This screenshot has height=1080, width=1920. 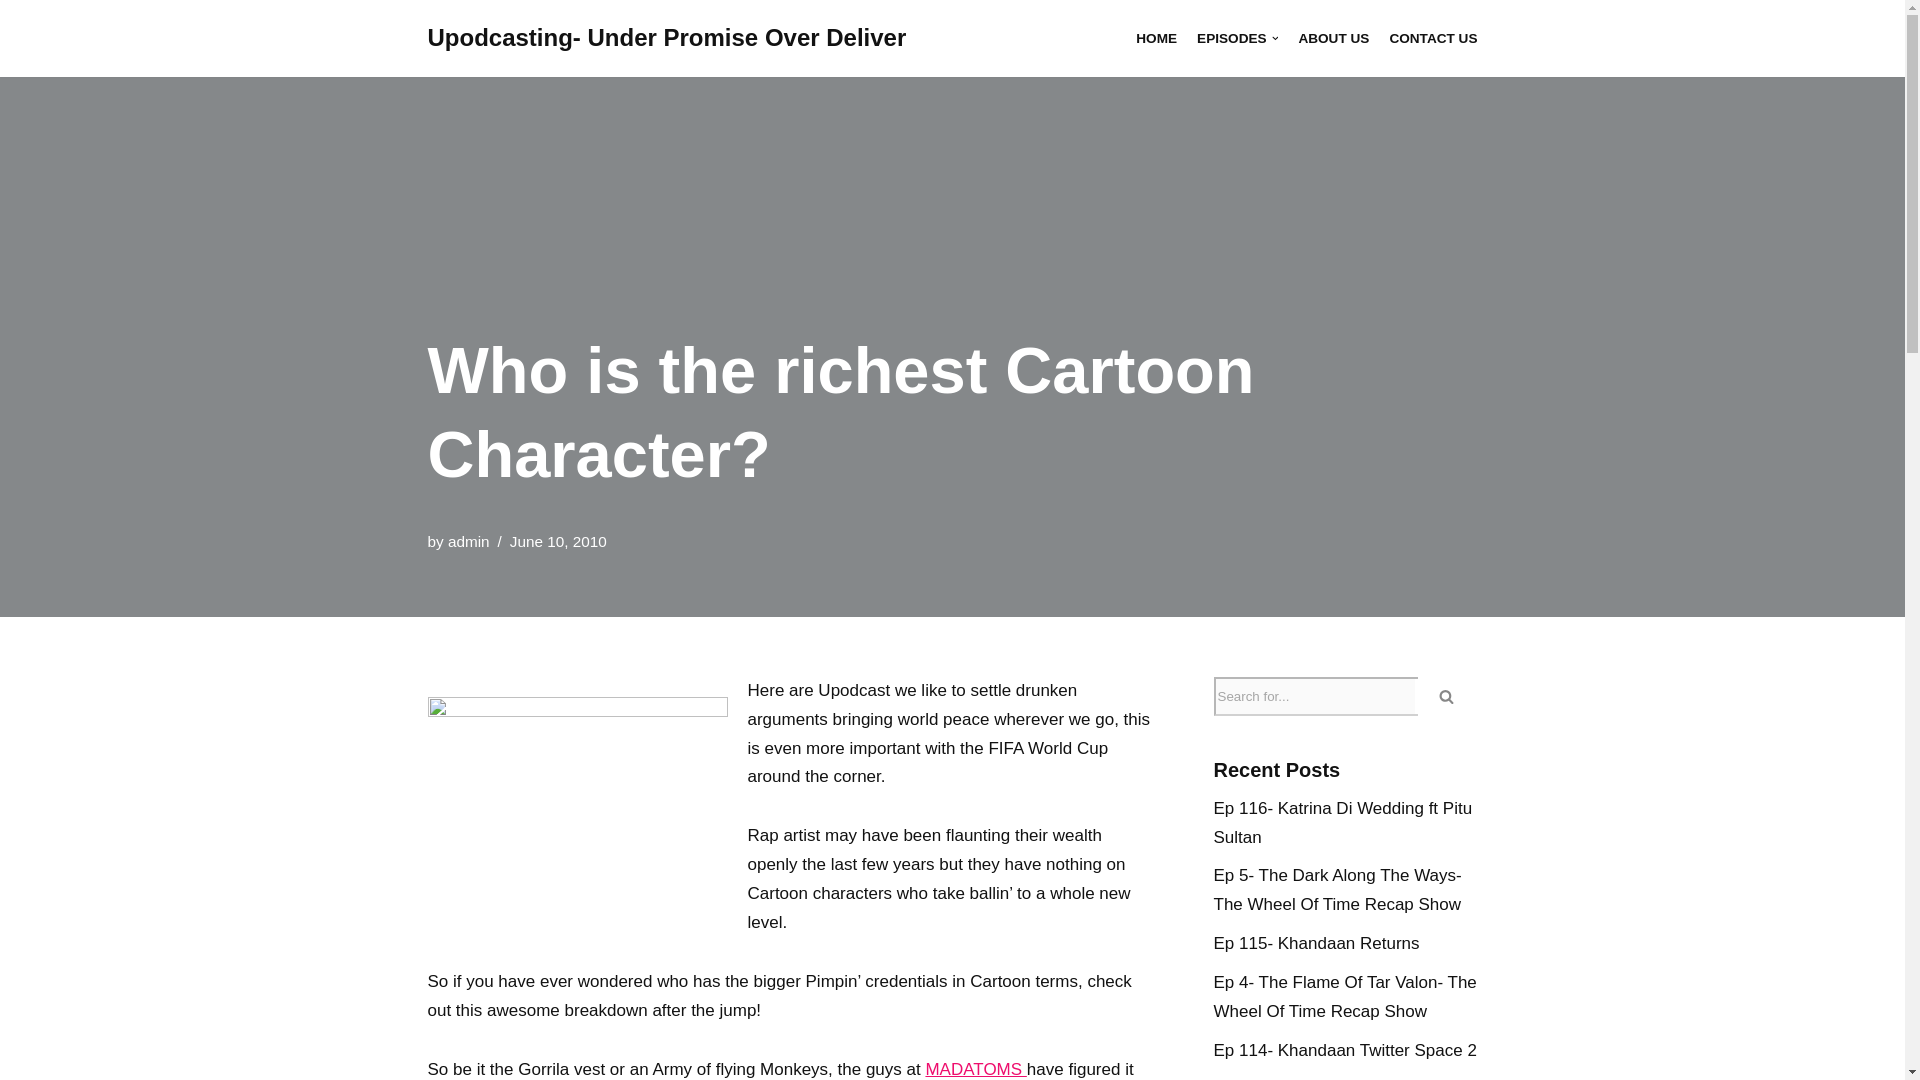 I want to click on Upodcasting- Under Promise Over Deliver, so click(x=667, y=38).